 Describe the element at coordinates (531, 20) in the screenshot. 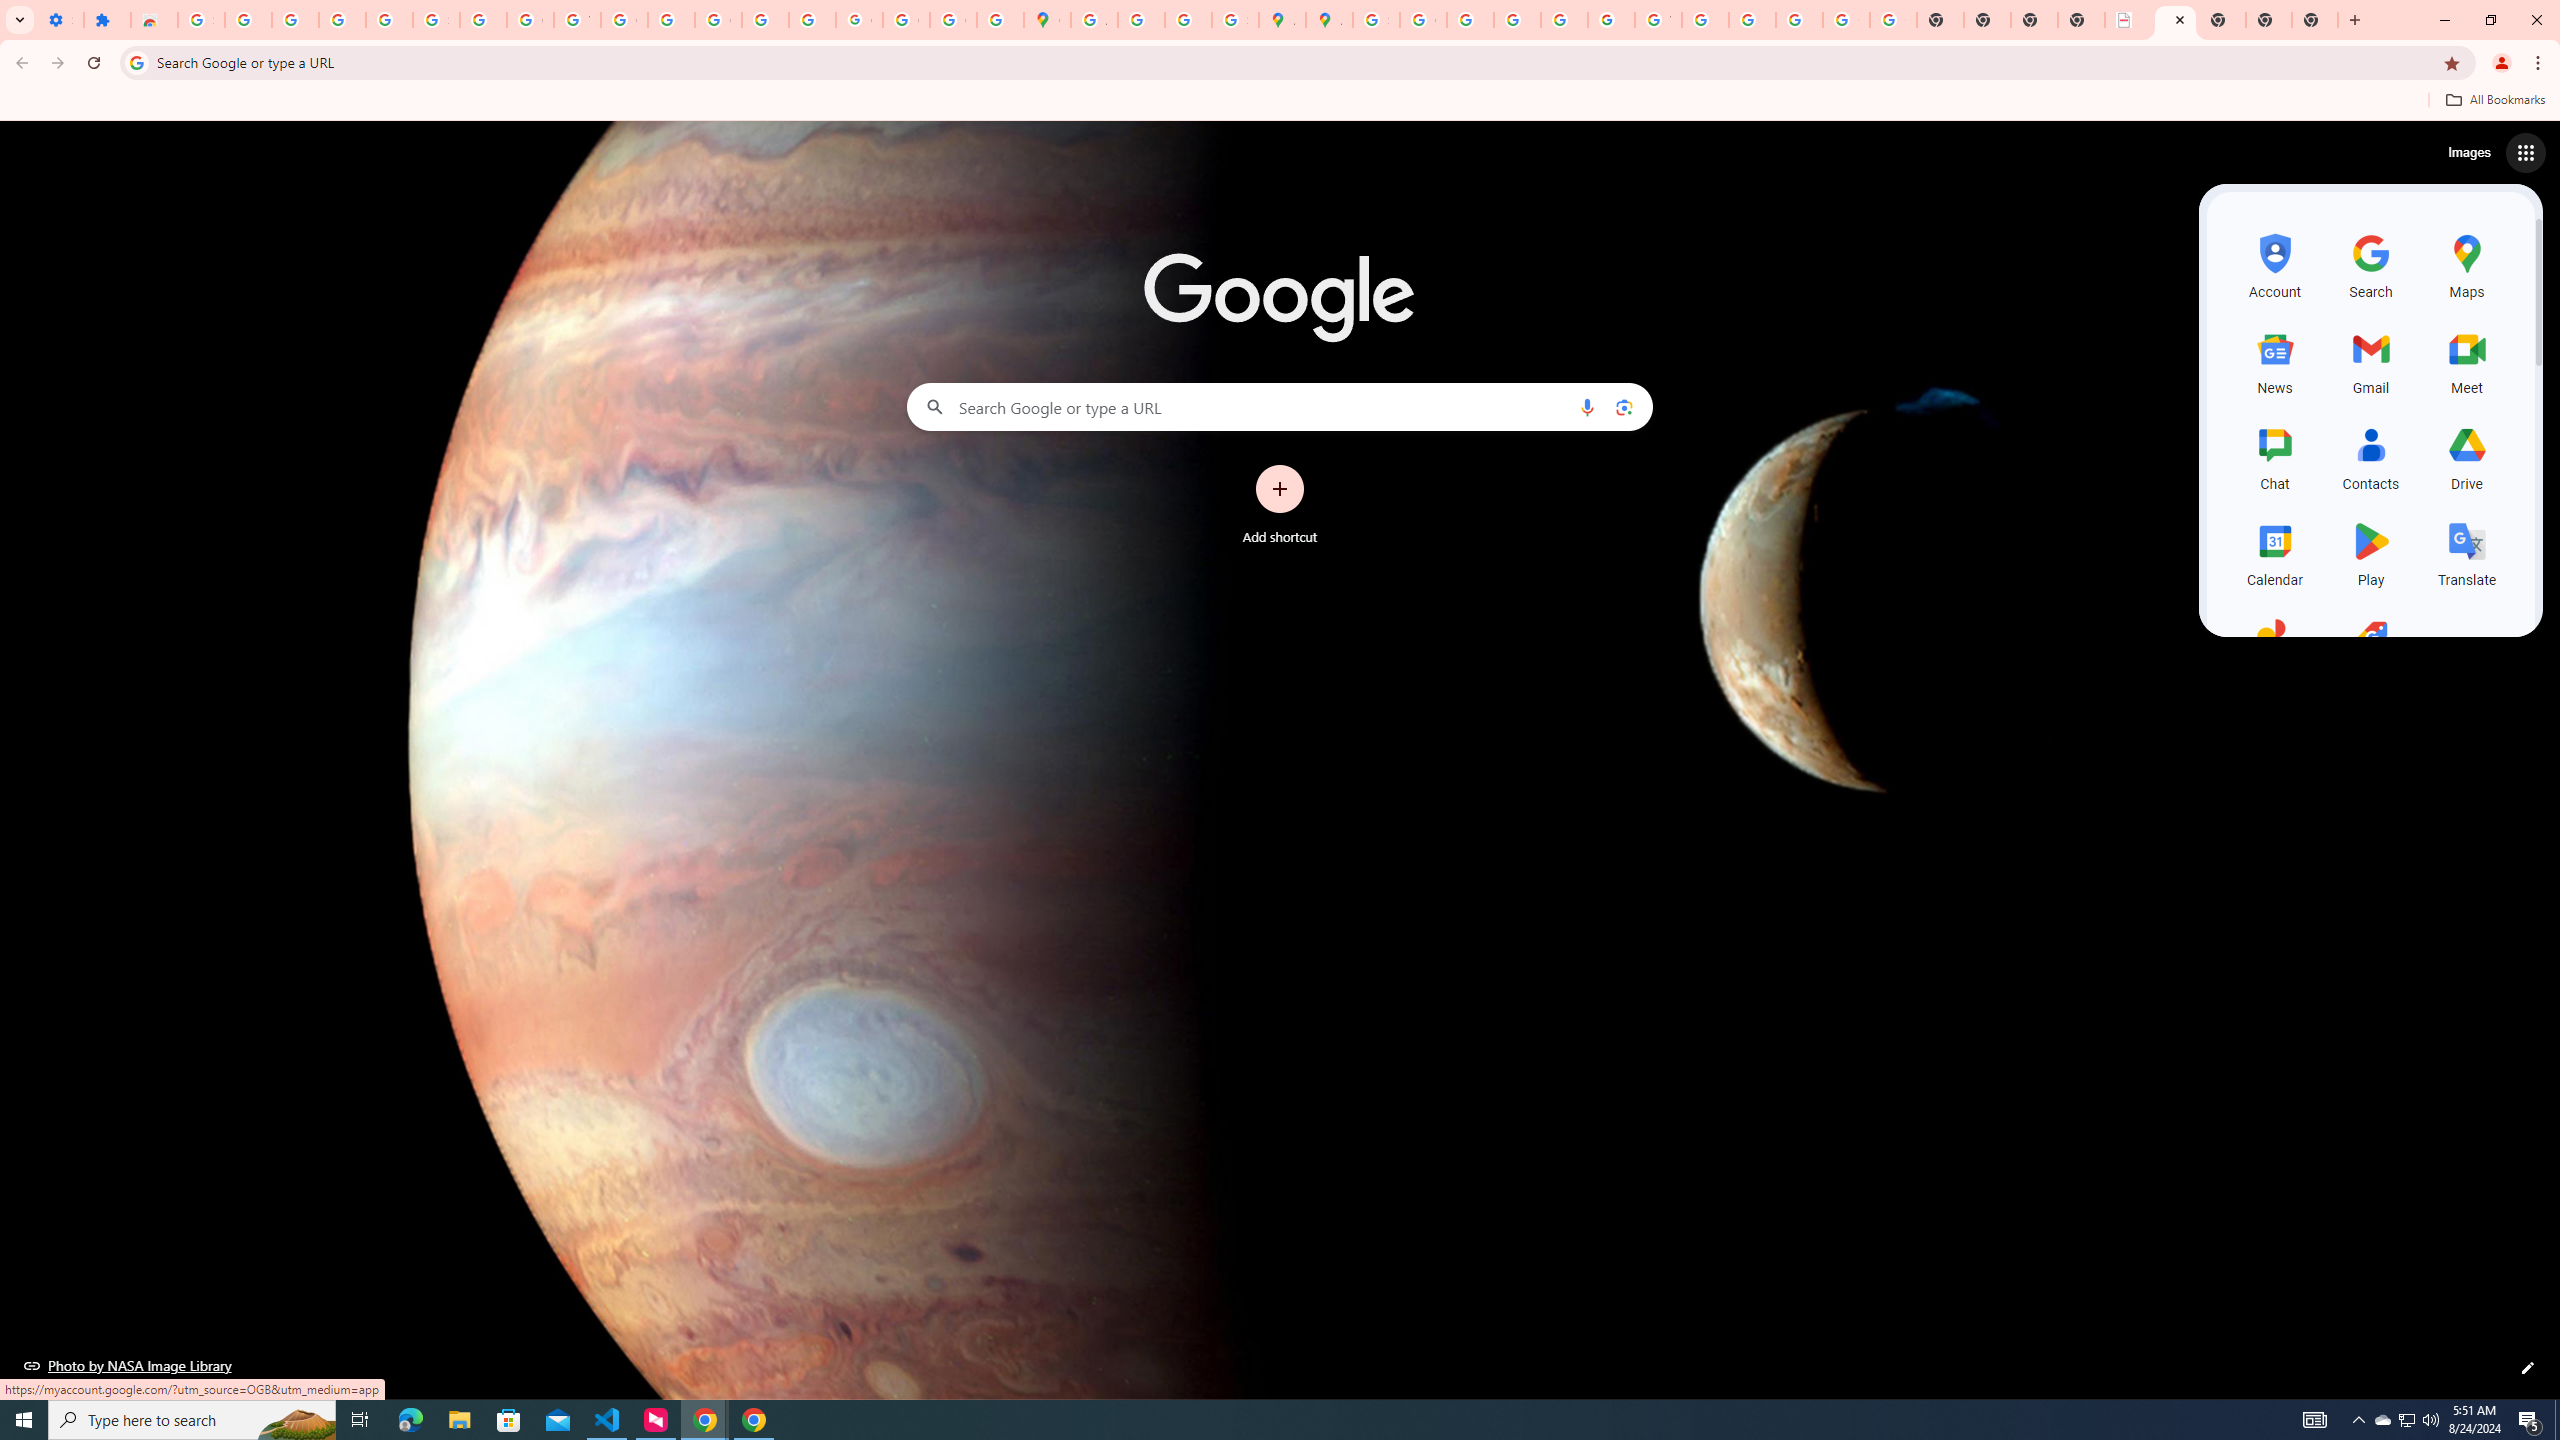

I see `Google Account` at that location.